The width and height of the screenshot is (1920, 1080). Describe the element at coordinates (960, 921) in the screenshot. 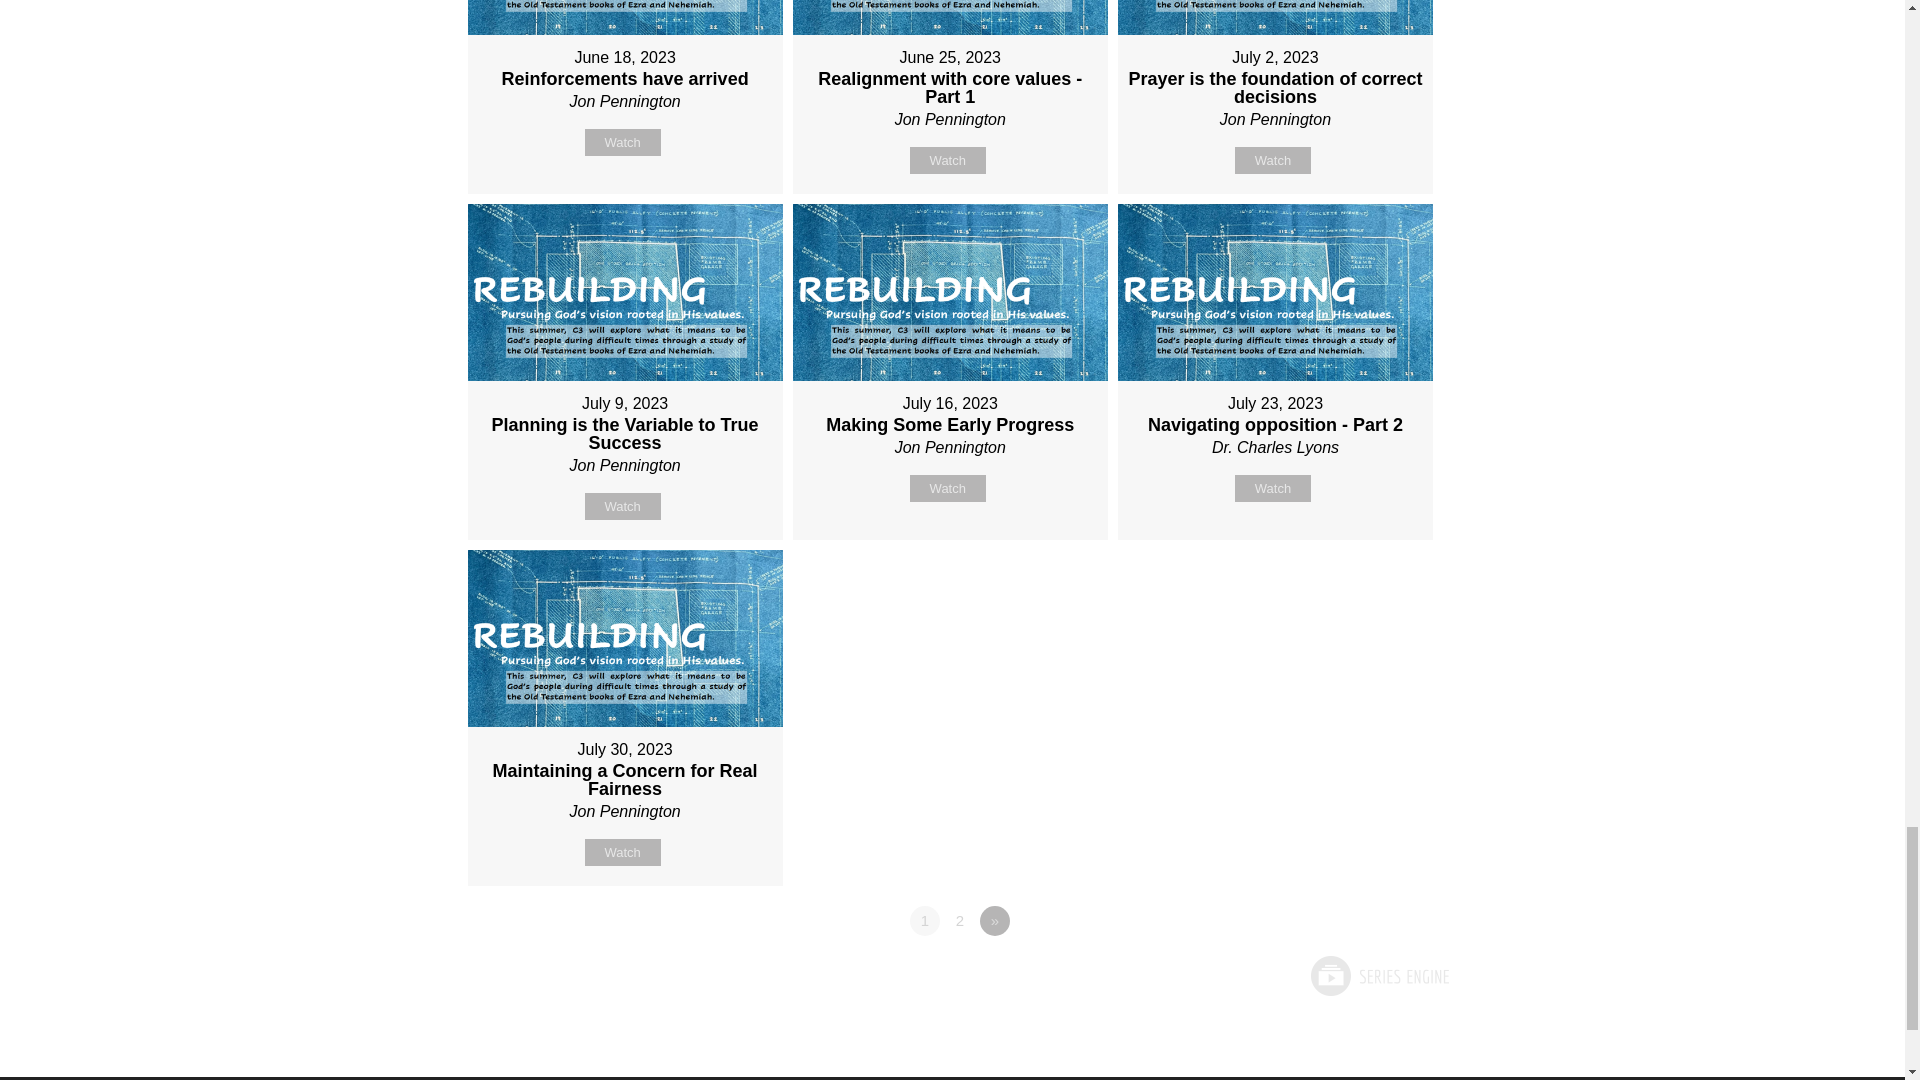

I see `2` at that location.